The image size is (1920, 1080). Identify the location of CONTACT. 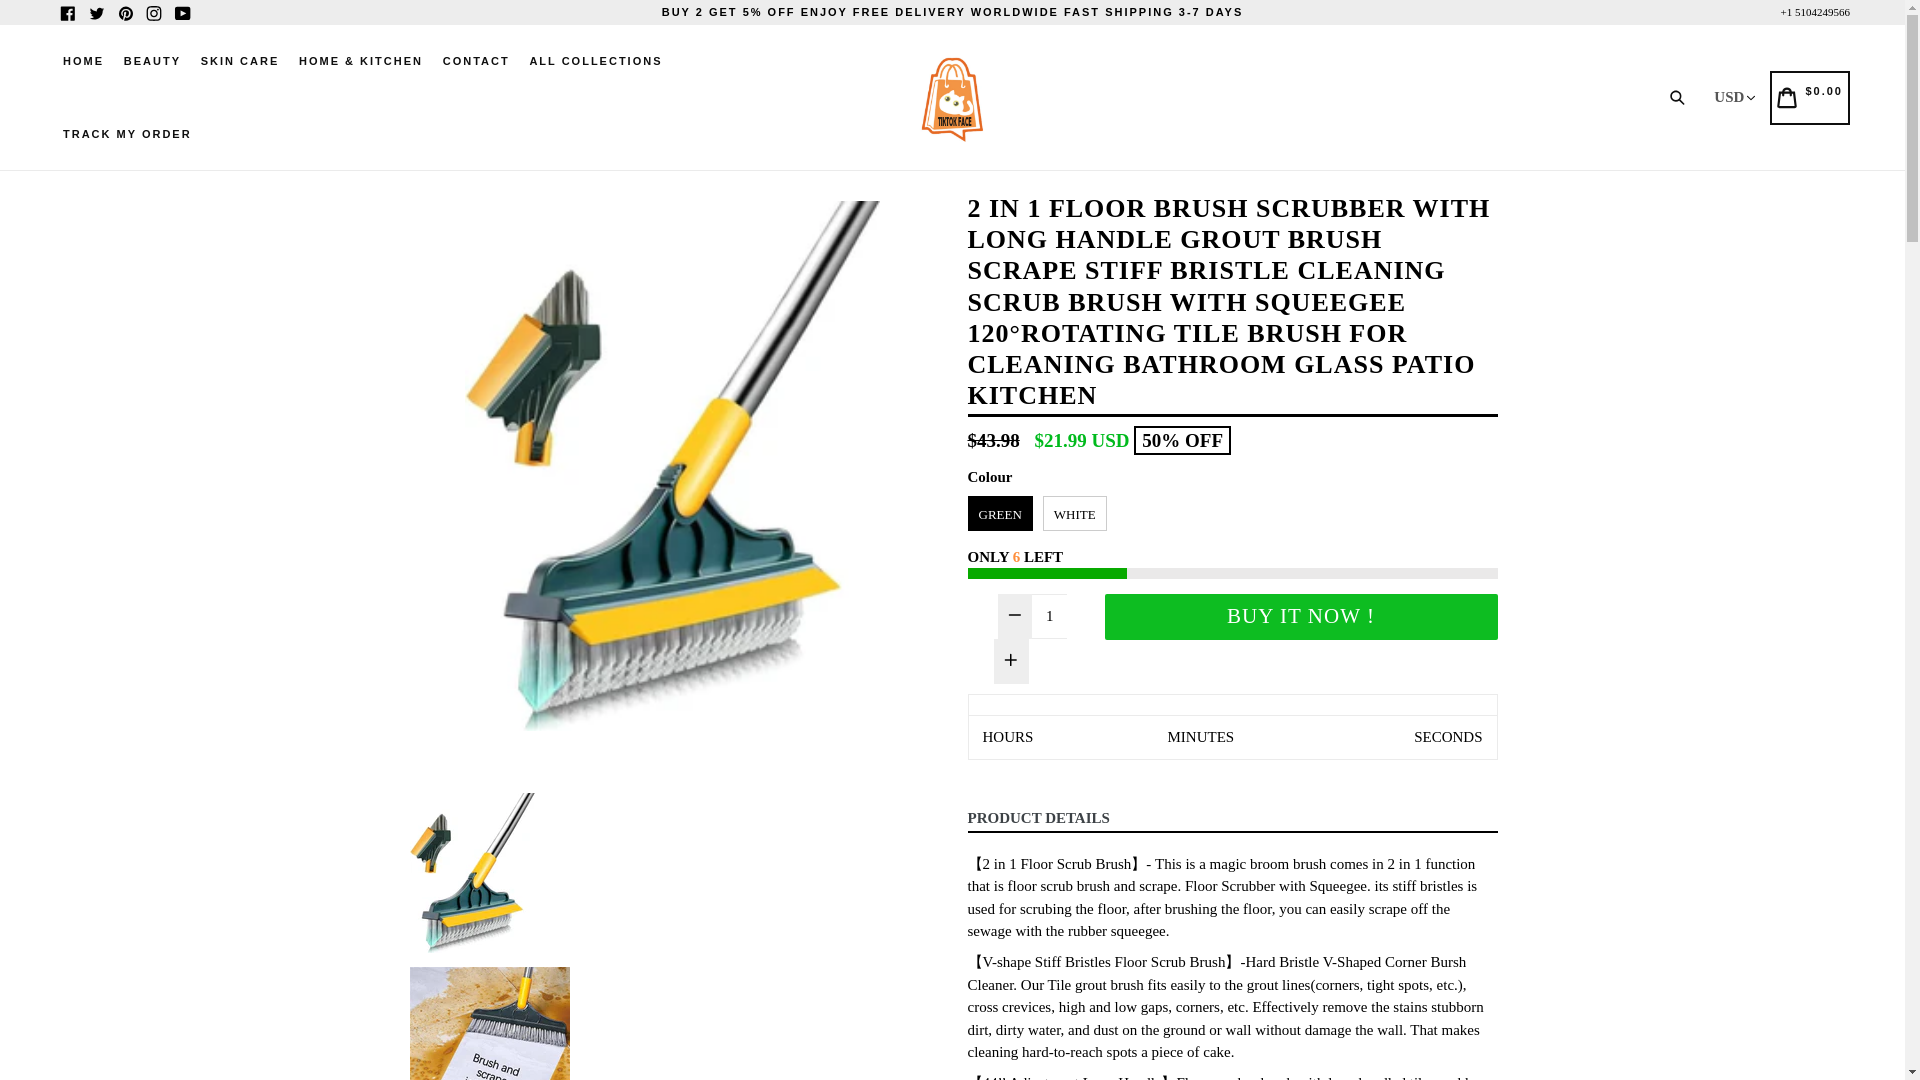
(476, 61).